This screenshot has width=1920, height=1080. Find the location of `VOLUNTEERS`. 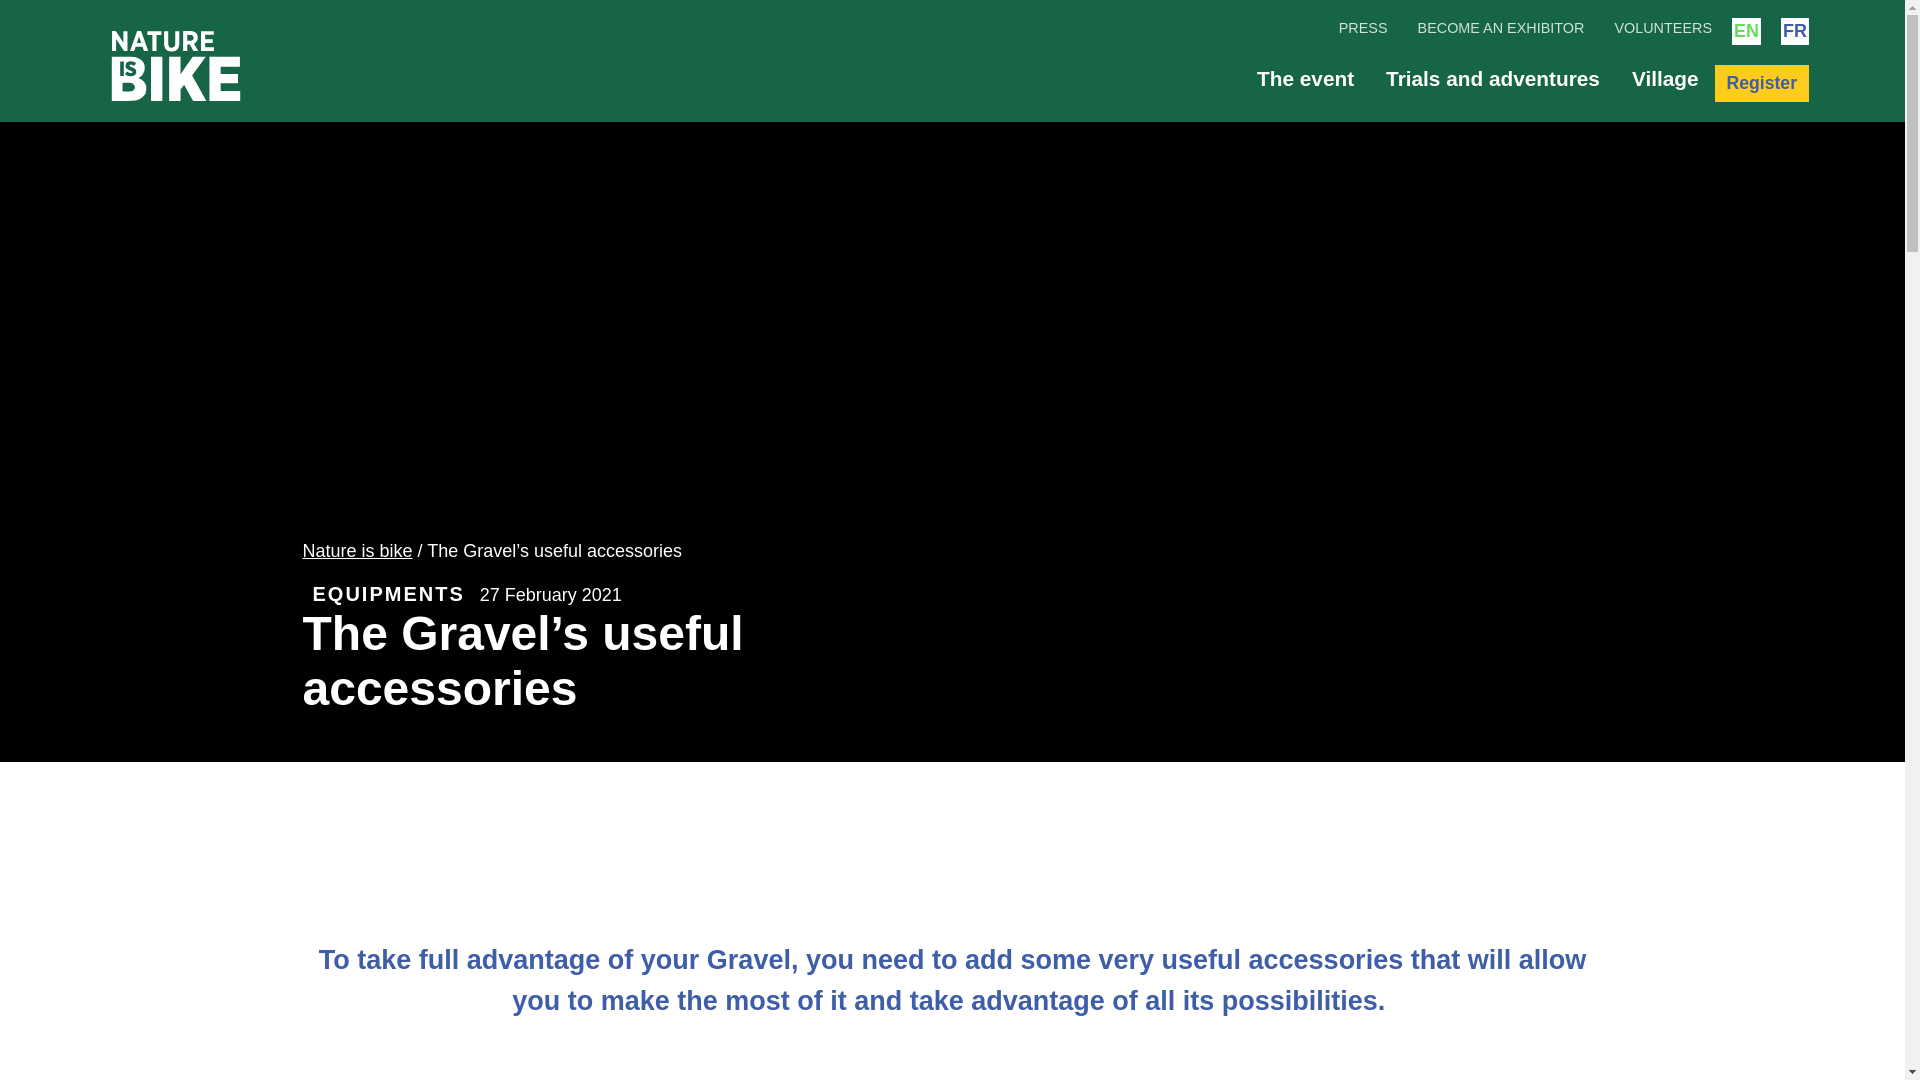

VOLUNTEERS is located at coordinates (1663, 28).